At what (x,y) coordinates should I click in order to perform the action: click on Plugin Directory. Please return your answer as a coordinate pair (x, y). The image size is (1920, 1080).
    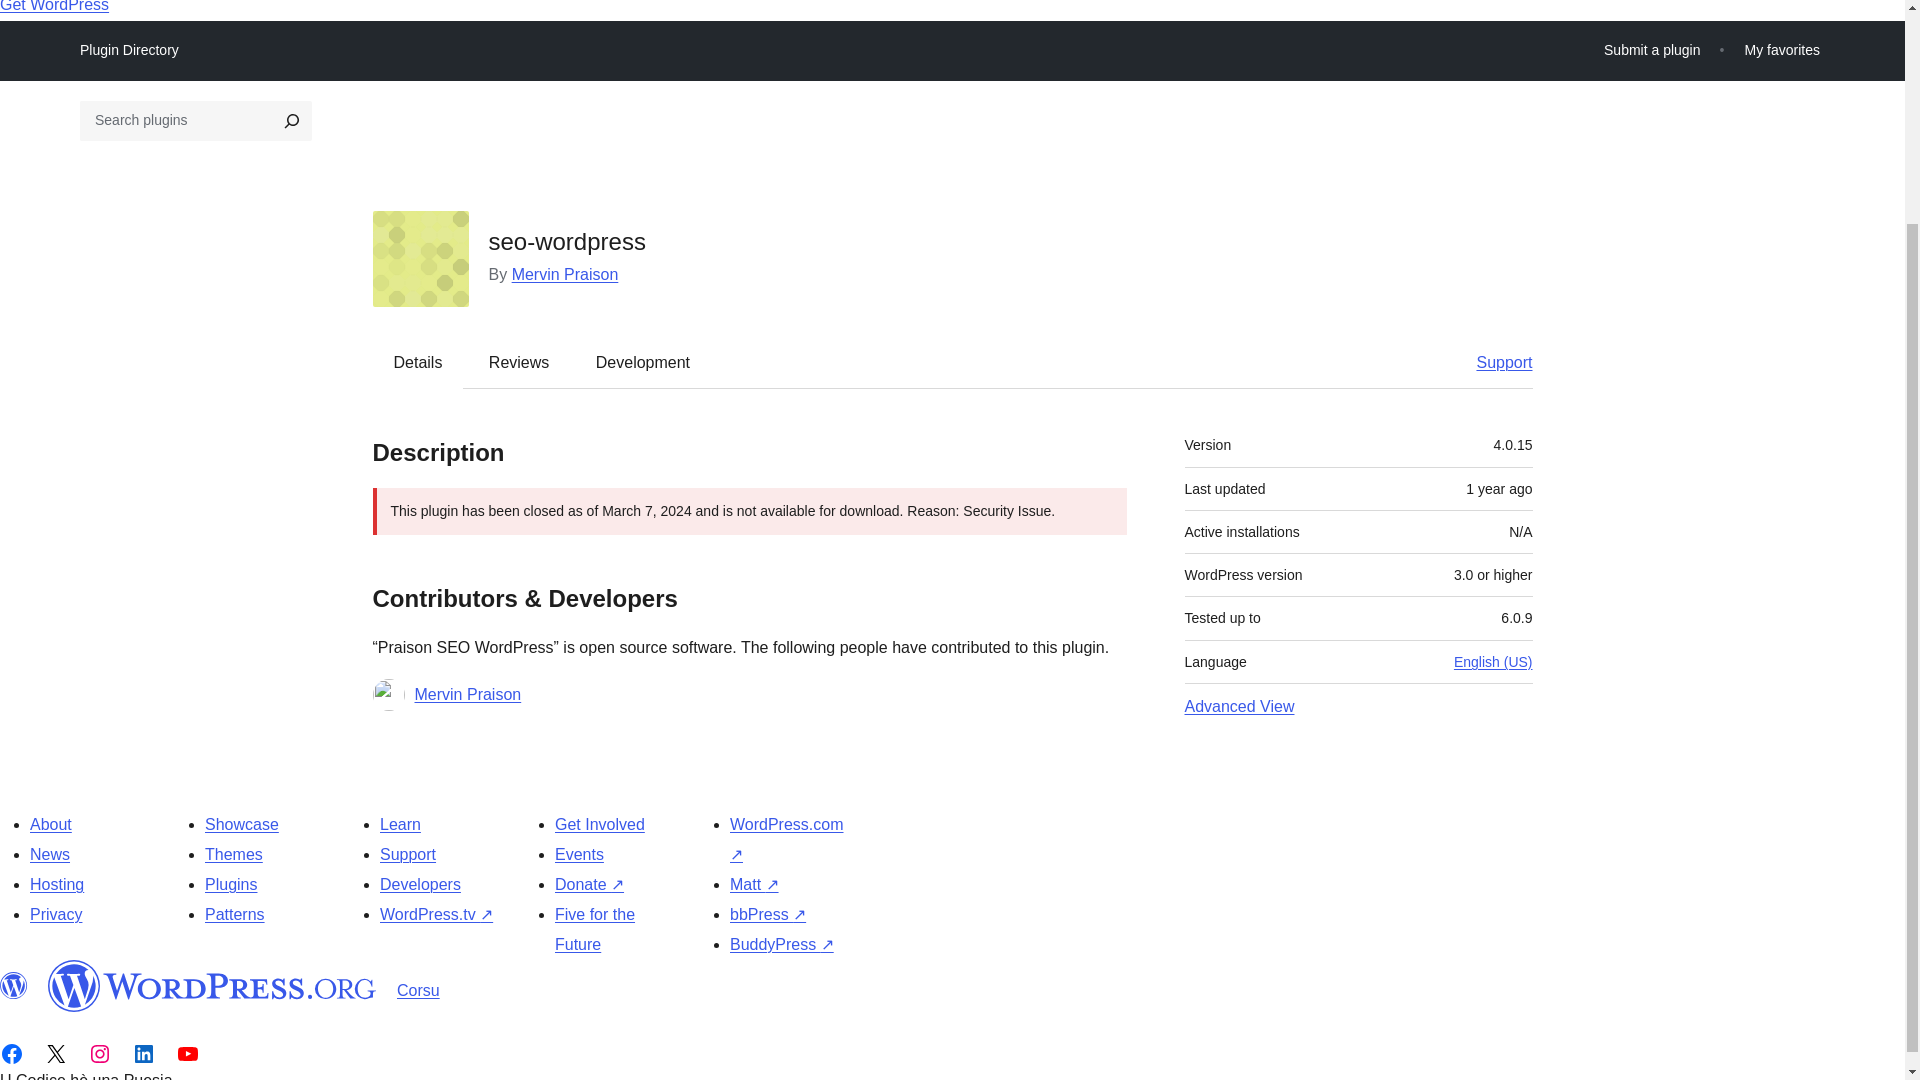
    Looking at the image, I should click on (129, 49).